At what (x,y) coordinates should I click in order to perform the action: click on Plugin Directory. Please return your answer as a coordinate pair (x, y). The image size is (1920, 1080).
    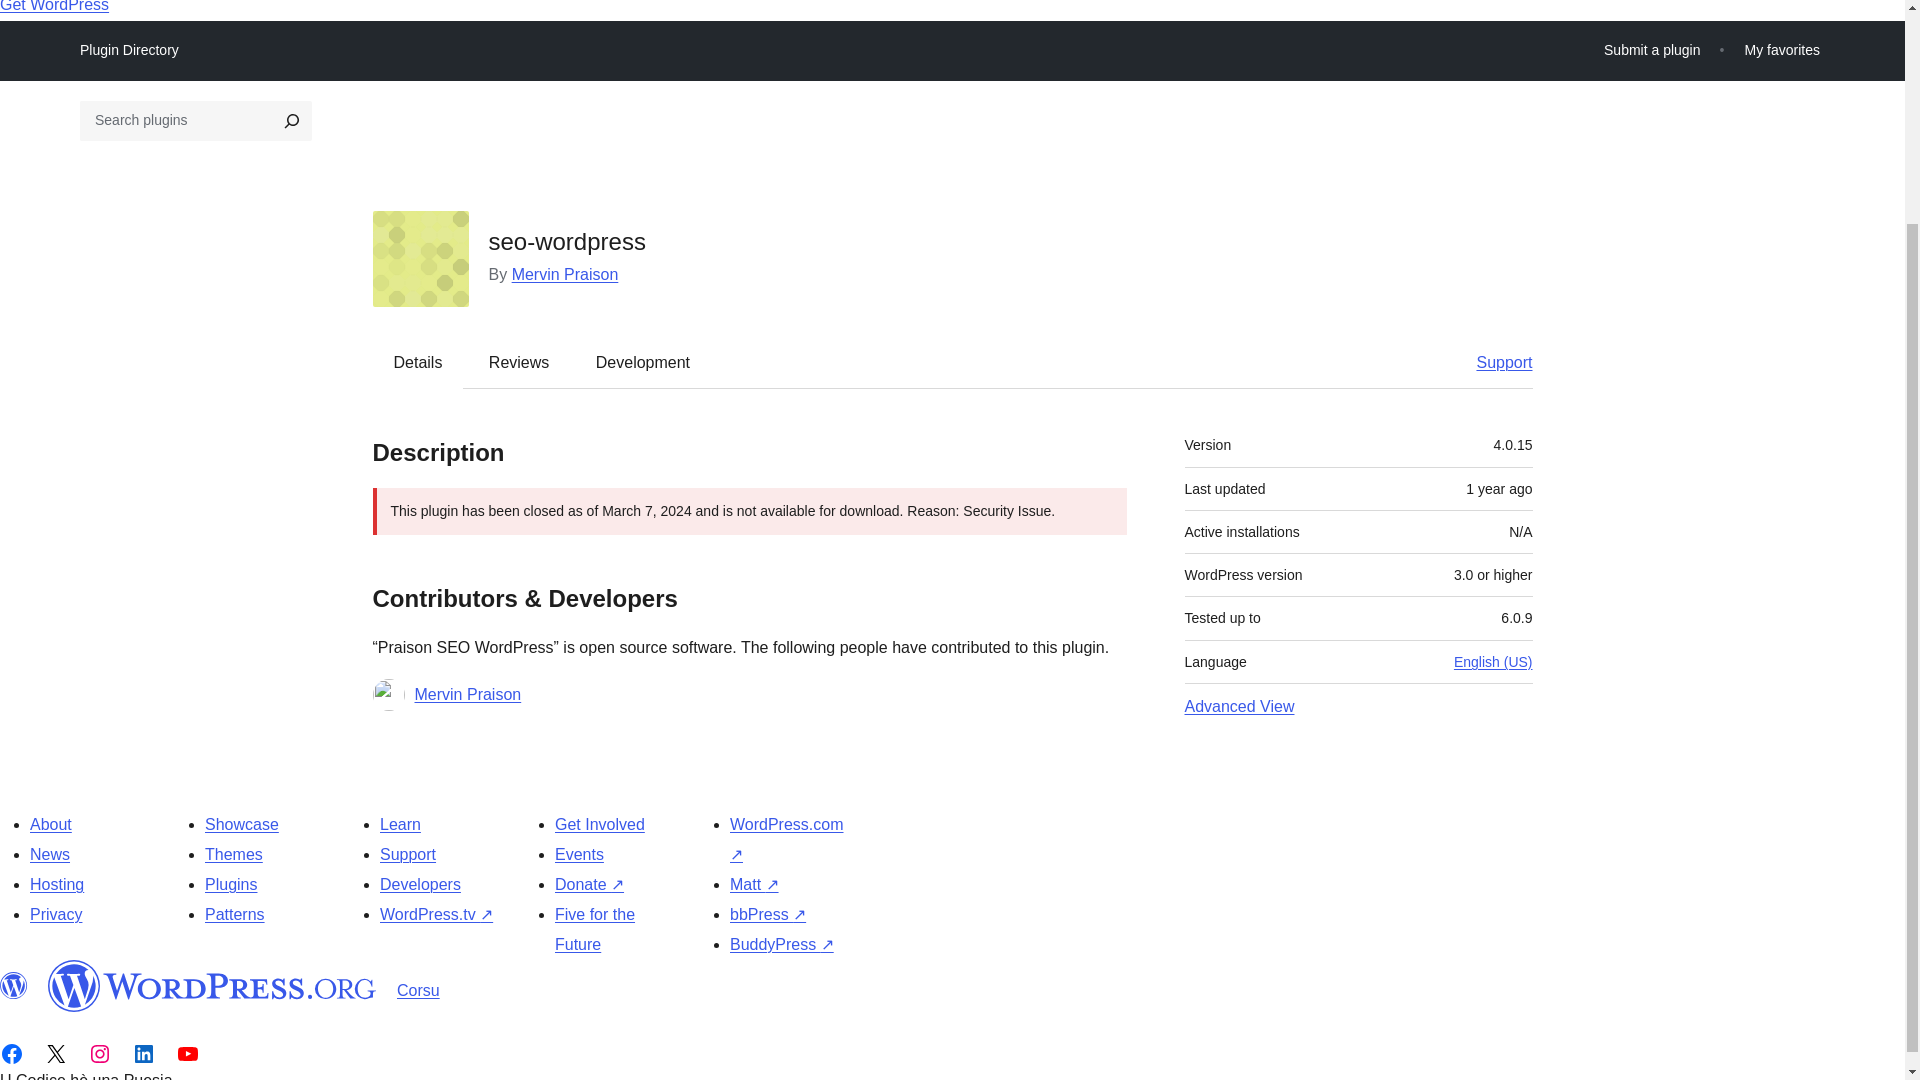
    Looking at the image, I should click on (129, 49).